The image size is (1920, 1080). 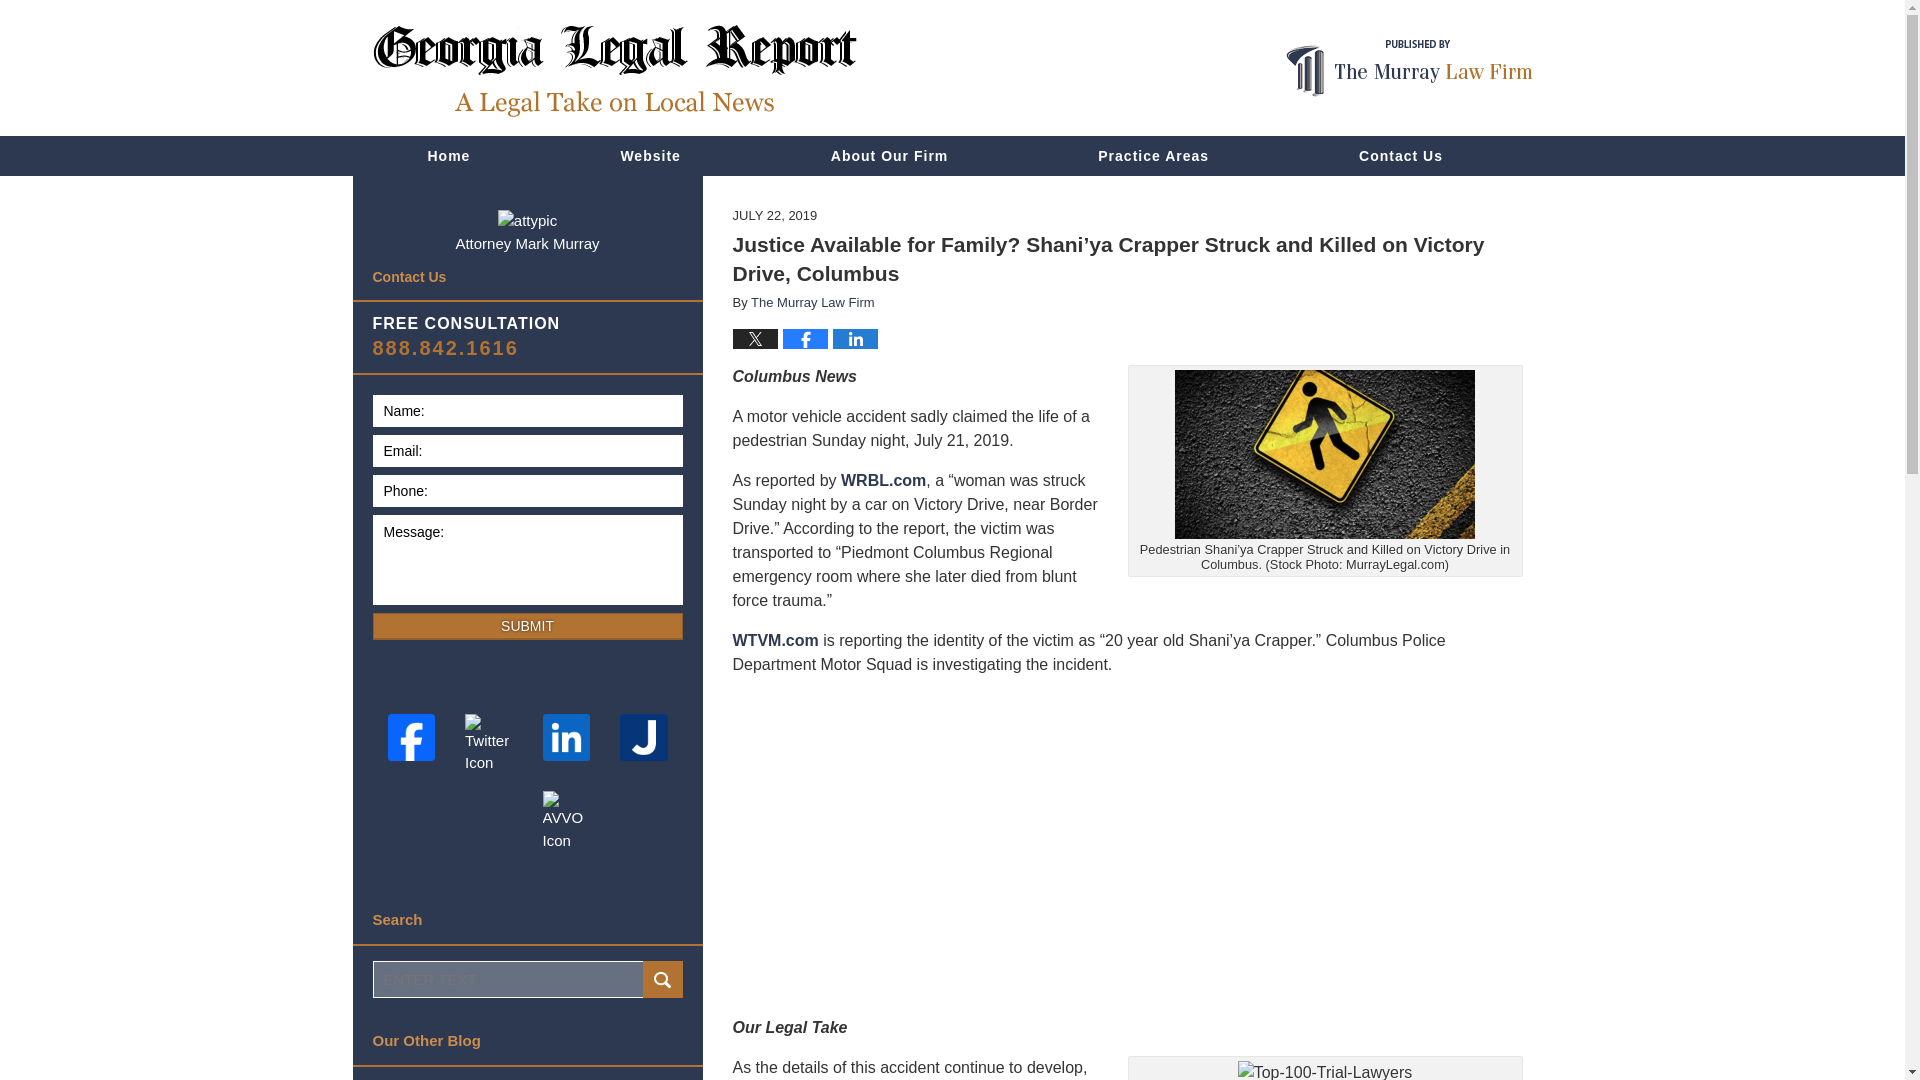 What do you see at coordinates (410, 738) in the screenshot?
I see `Facebook` at bounding box center [410, 738].